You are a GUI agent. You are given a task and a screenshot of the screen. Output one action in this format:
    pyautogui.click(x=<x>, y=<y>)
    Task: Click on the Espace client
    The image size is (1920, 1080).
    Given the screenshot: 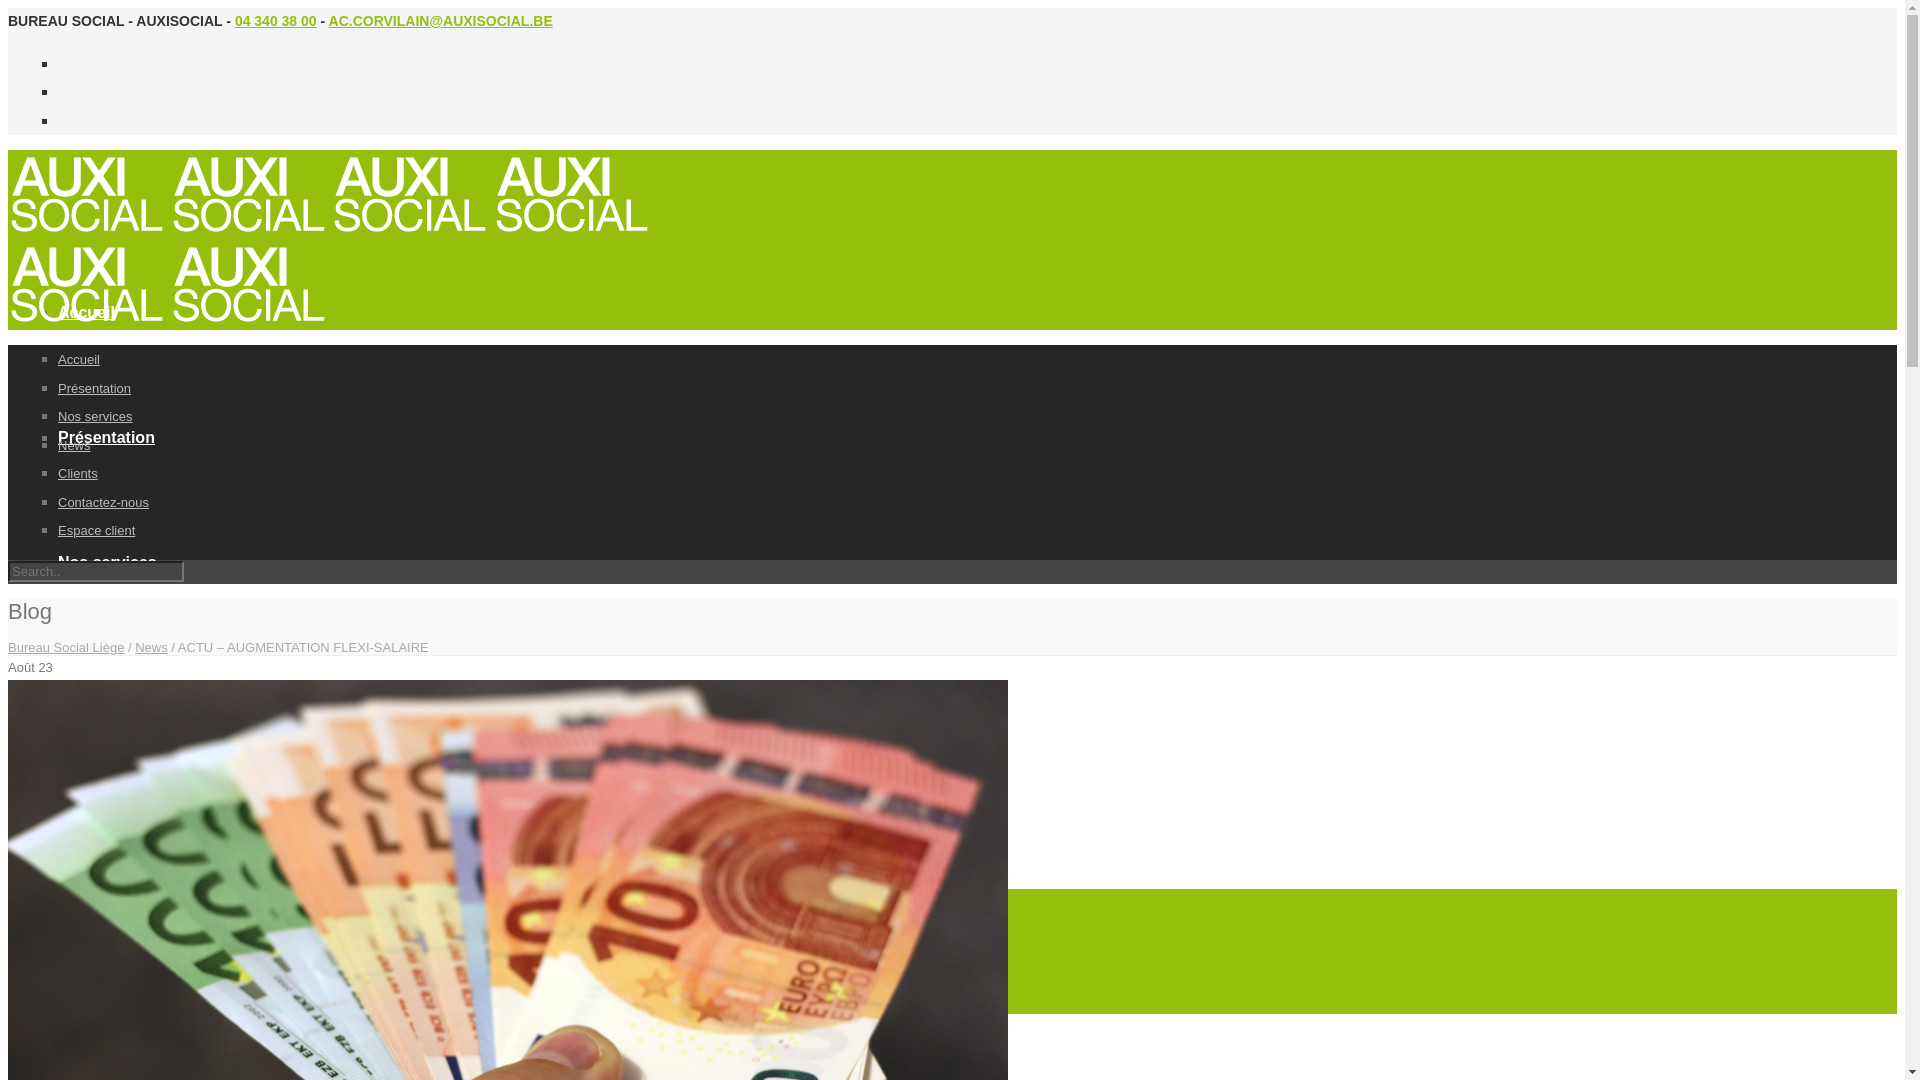 What is the action you would take?
    pyautogui.click(x=109, y=1062)
    